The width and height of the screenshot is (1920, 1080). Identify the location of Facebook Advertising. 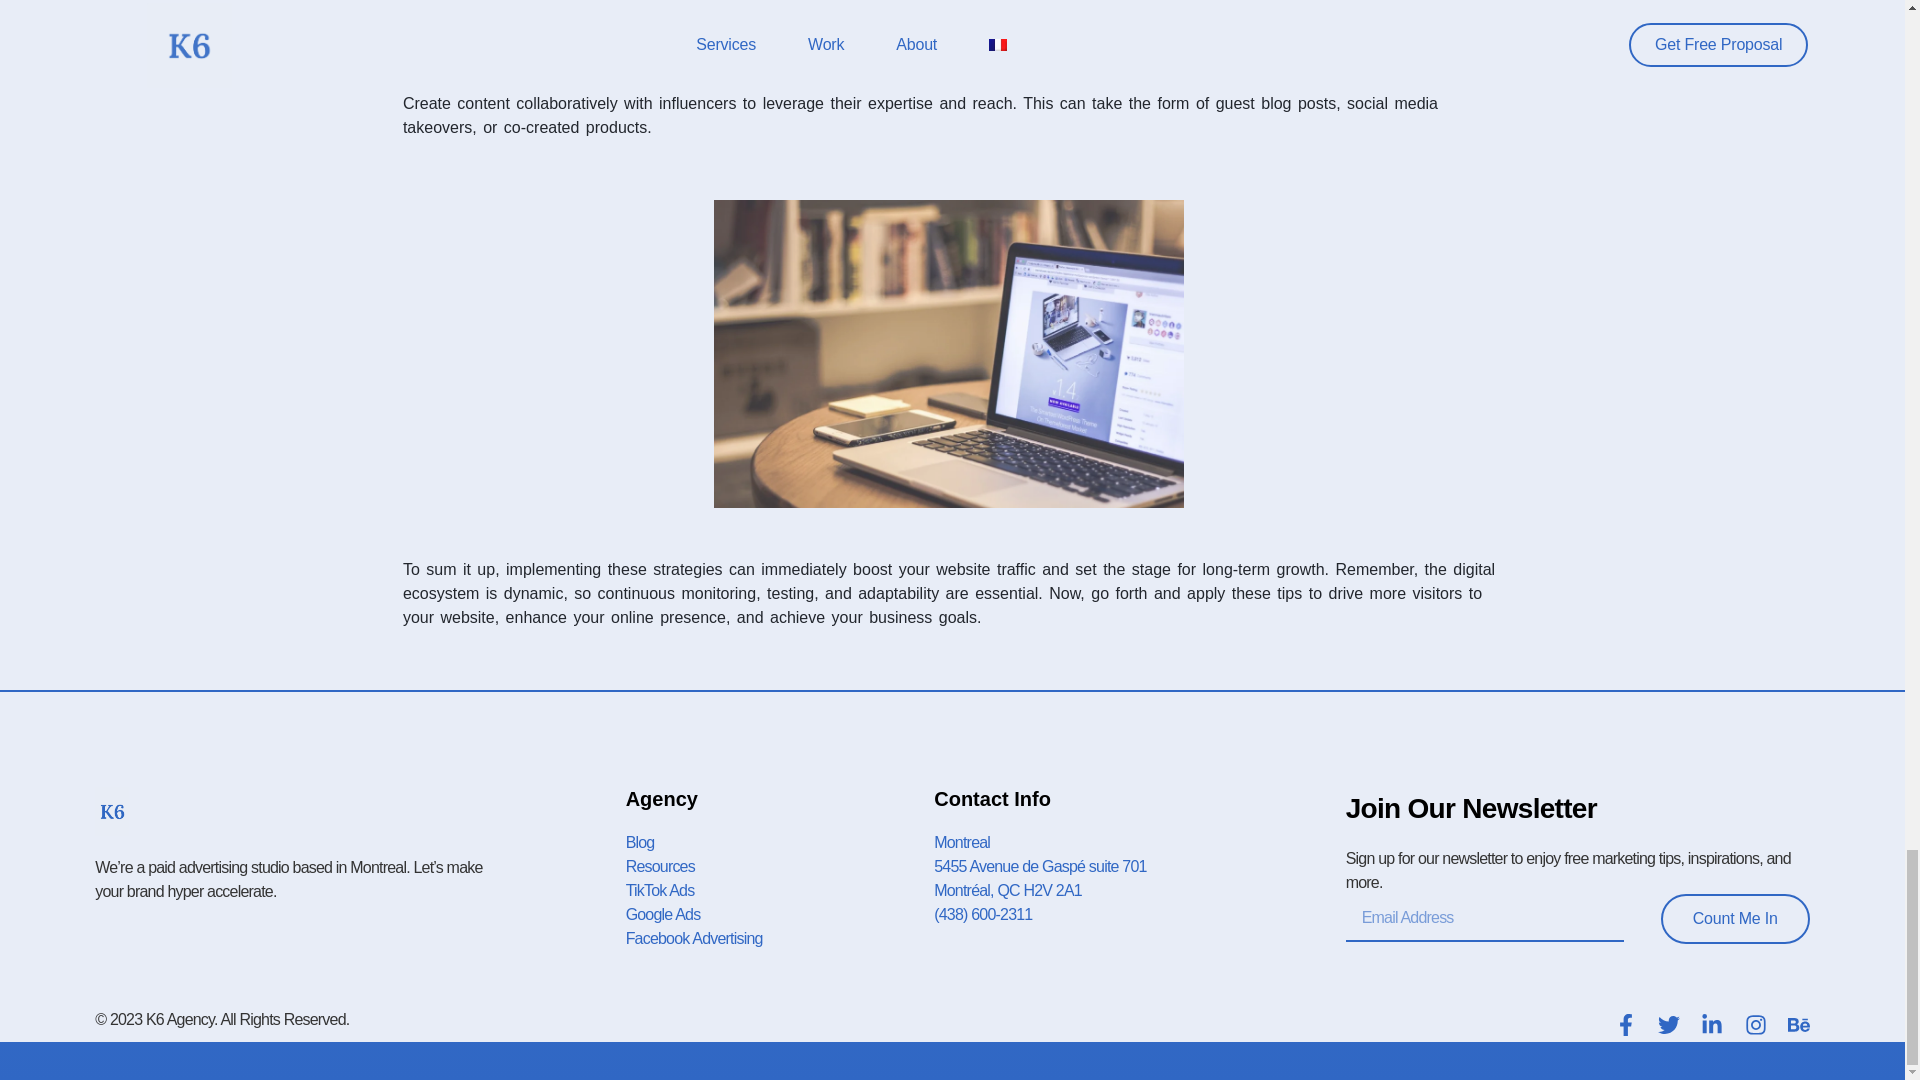
(780, 938).